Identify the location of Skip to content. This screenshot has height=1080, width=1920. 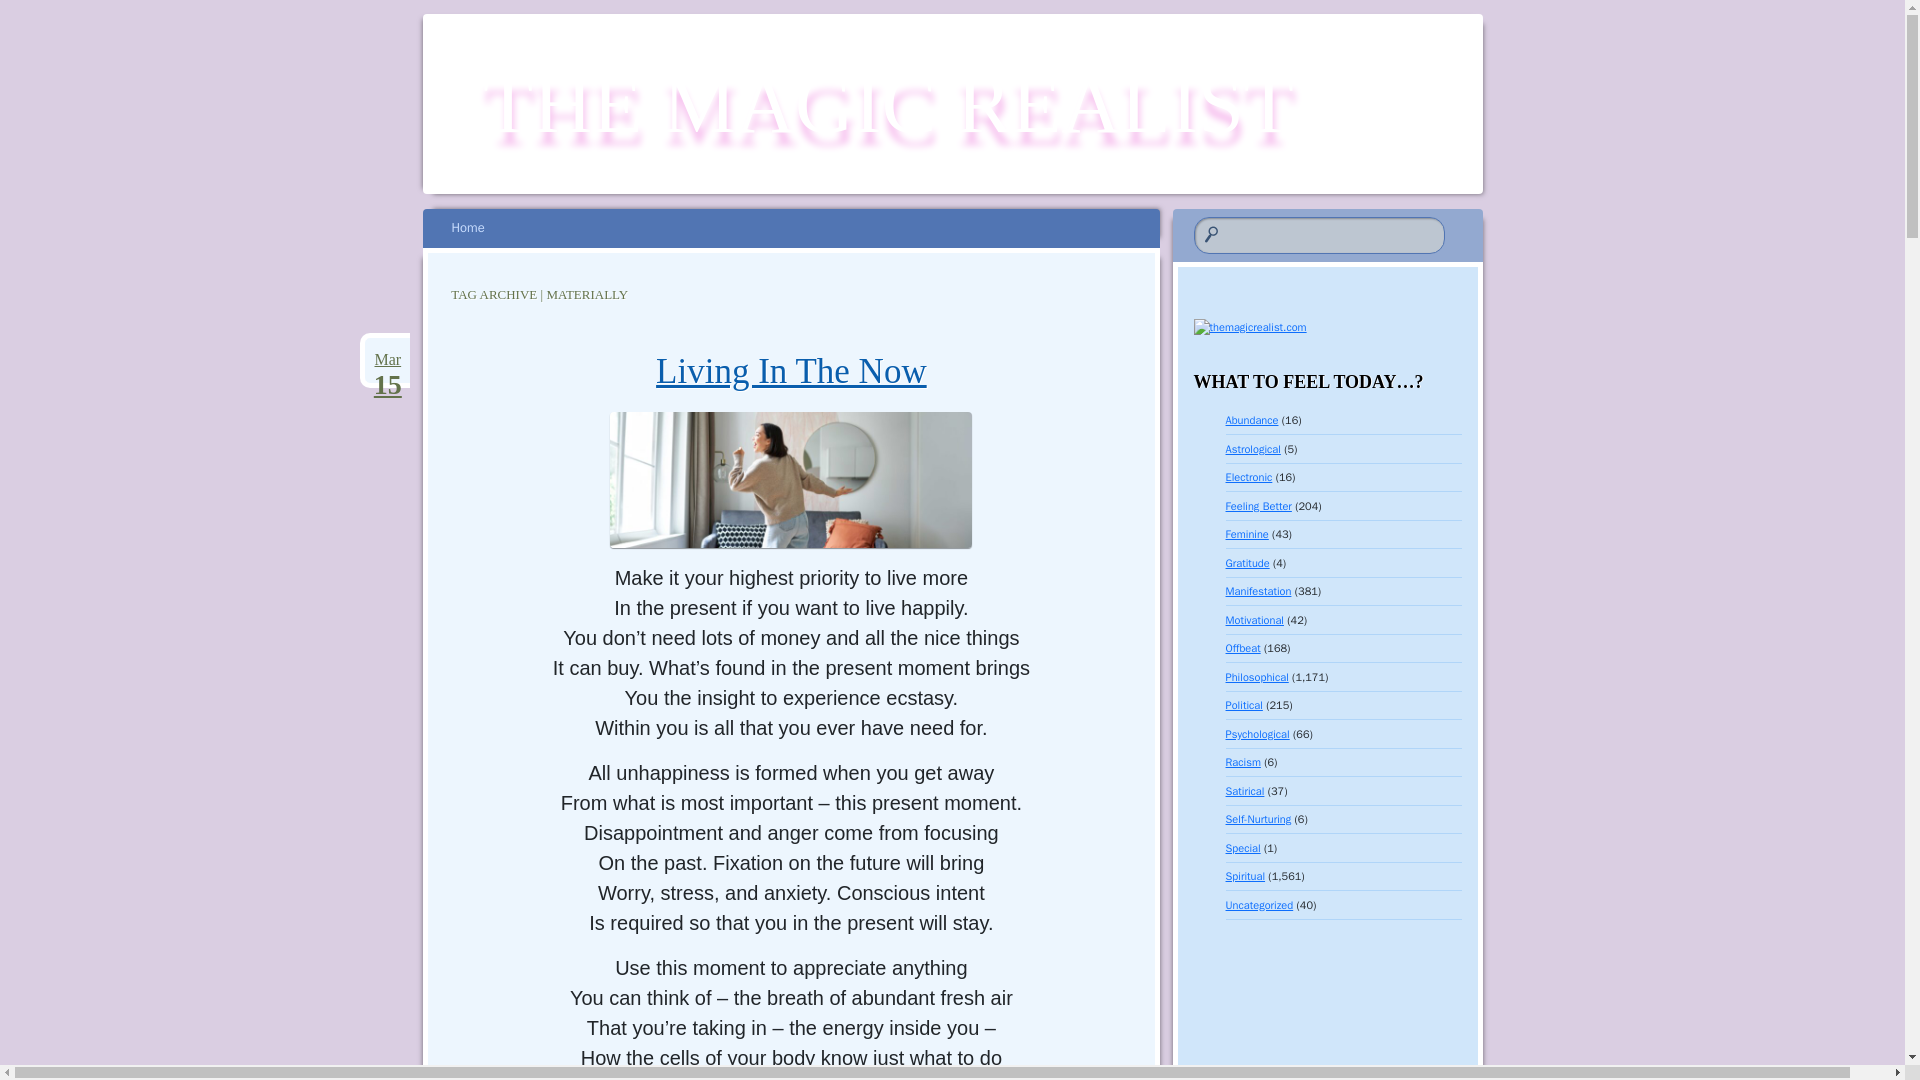
(478, 228).